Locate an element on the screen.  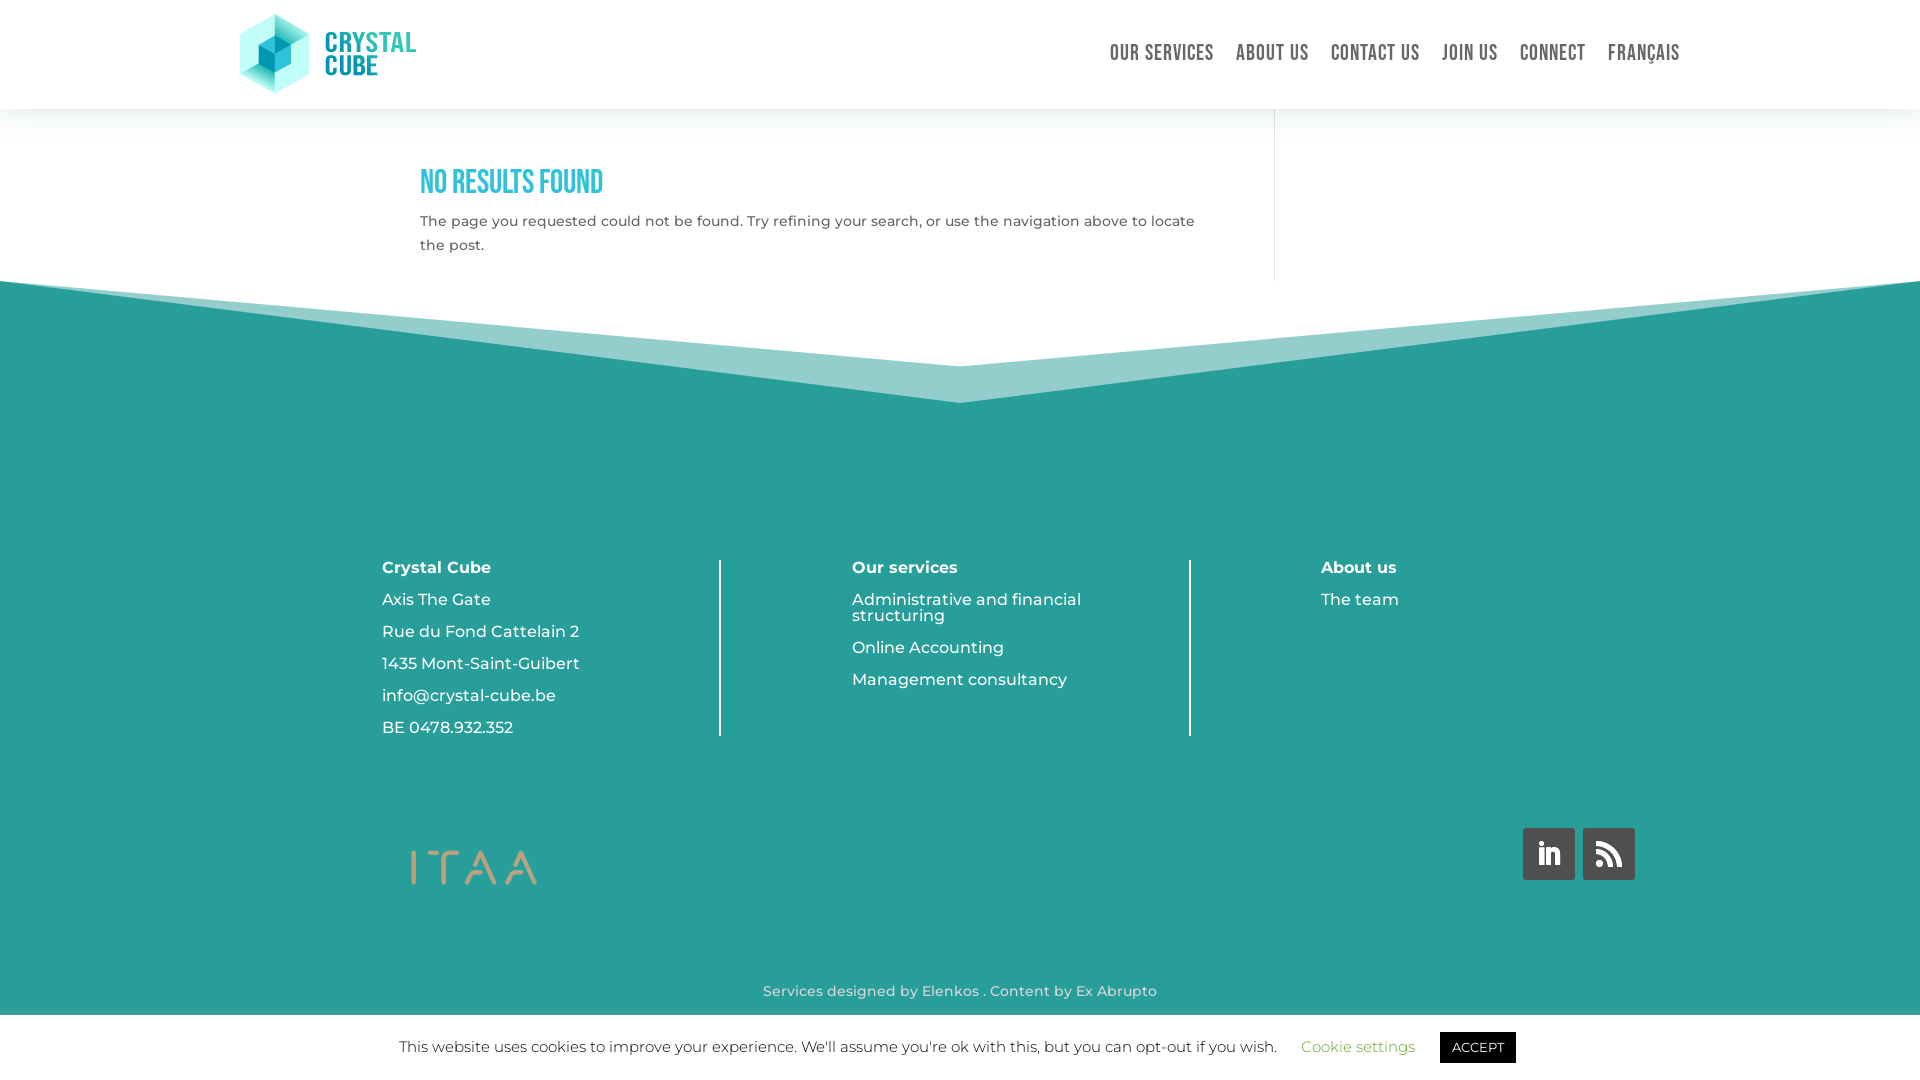
OUR SERVICES is located at coordinates (1162, 54).